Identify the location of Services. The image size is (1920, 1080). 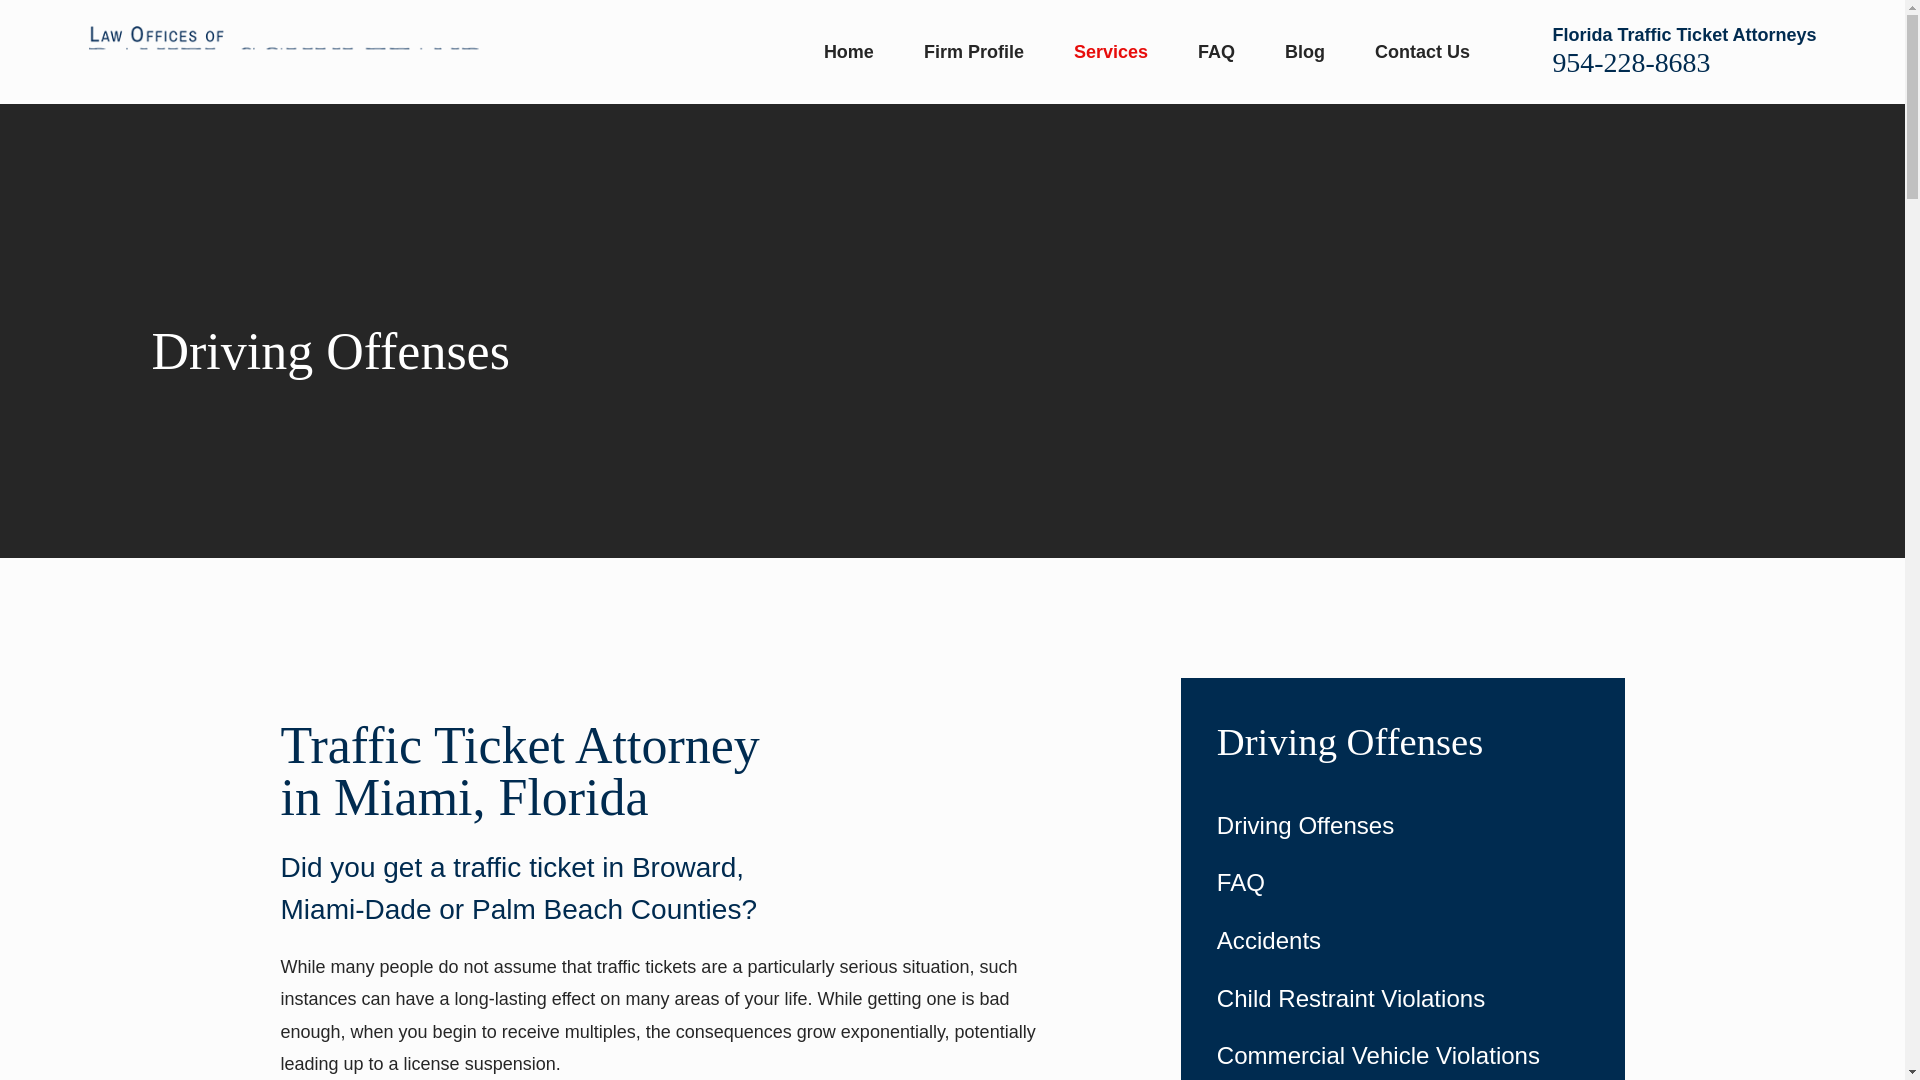
(1110, 52).